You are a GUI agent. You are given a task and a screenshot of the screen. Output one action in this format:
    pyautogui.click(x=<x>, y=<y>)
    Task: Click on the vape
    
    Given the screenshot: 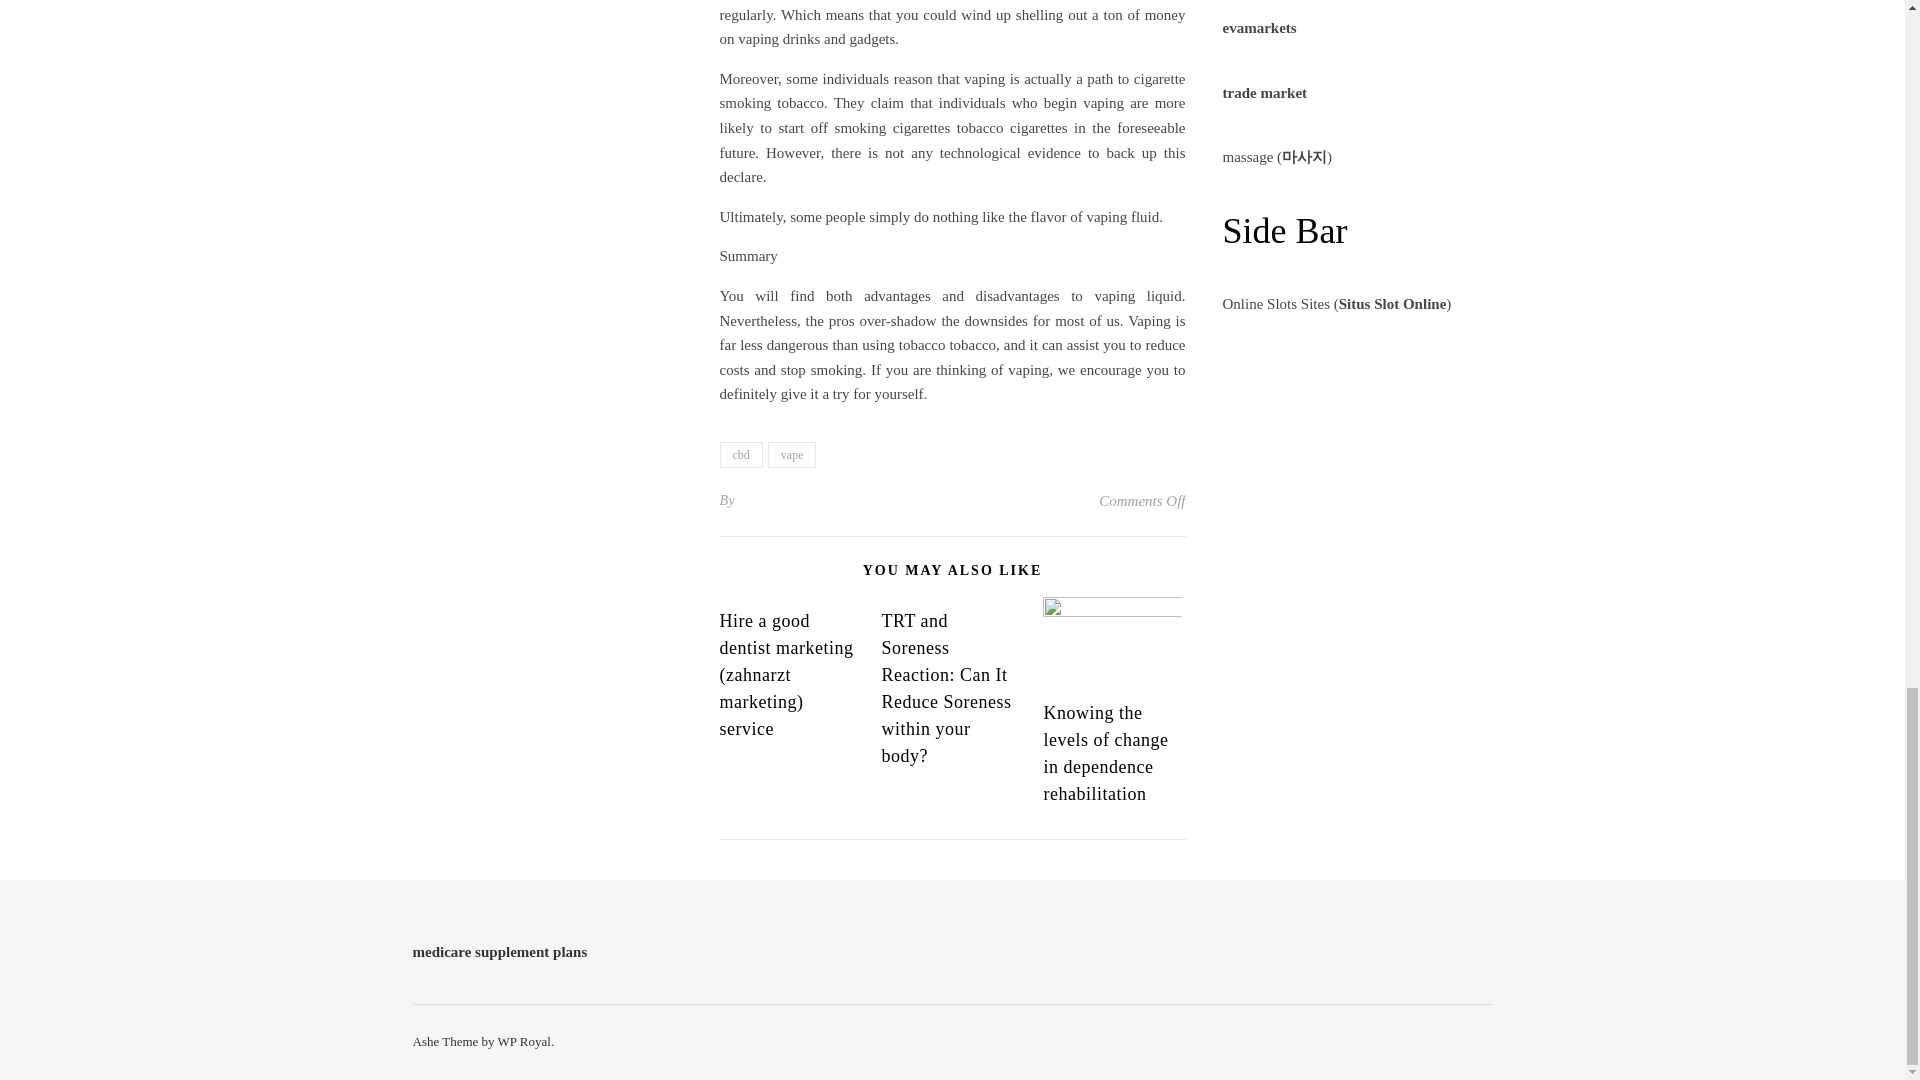 What is the action you would take?
    pyautogui.click(x=792, y=454)
    